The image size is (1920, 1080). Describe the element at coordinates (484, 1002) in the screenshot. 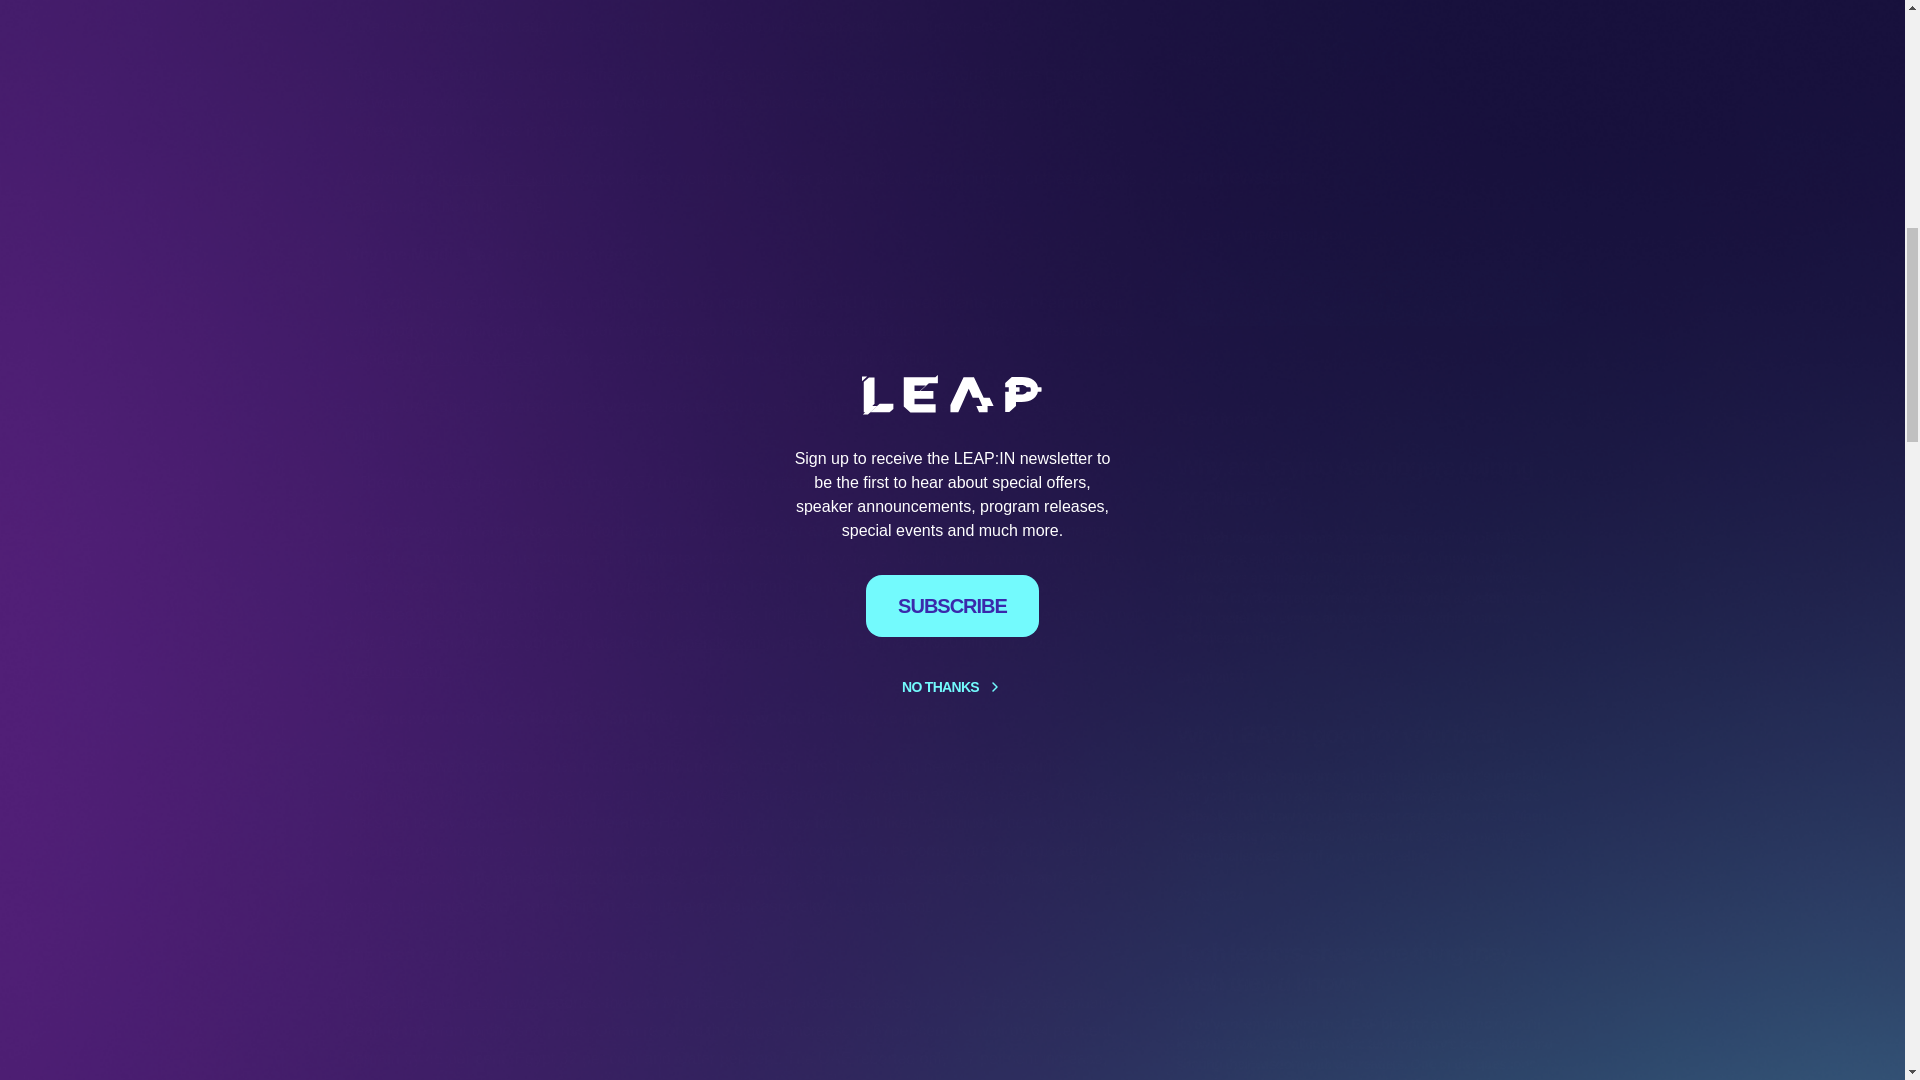

I see `National News` at that location.